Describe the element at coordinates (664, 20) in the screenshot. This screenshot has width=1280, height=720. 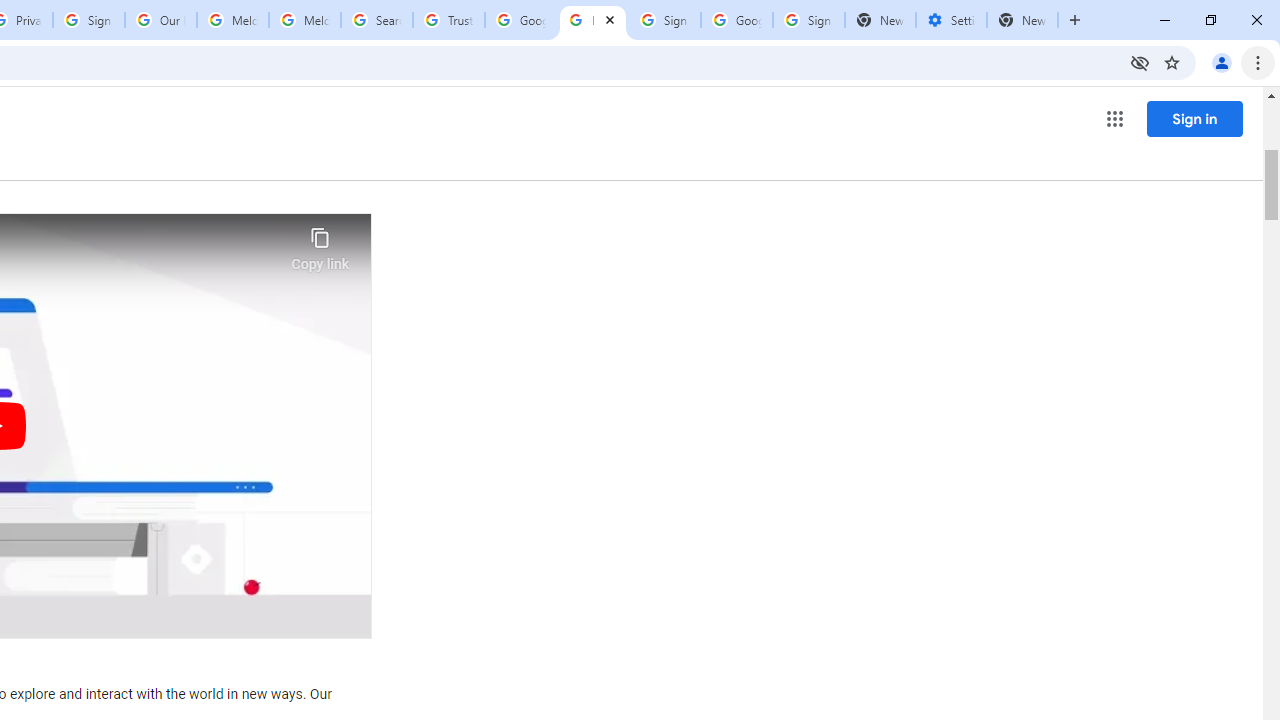
I see `Sign in - Google Accounts` at that location.